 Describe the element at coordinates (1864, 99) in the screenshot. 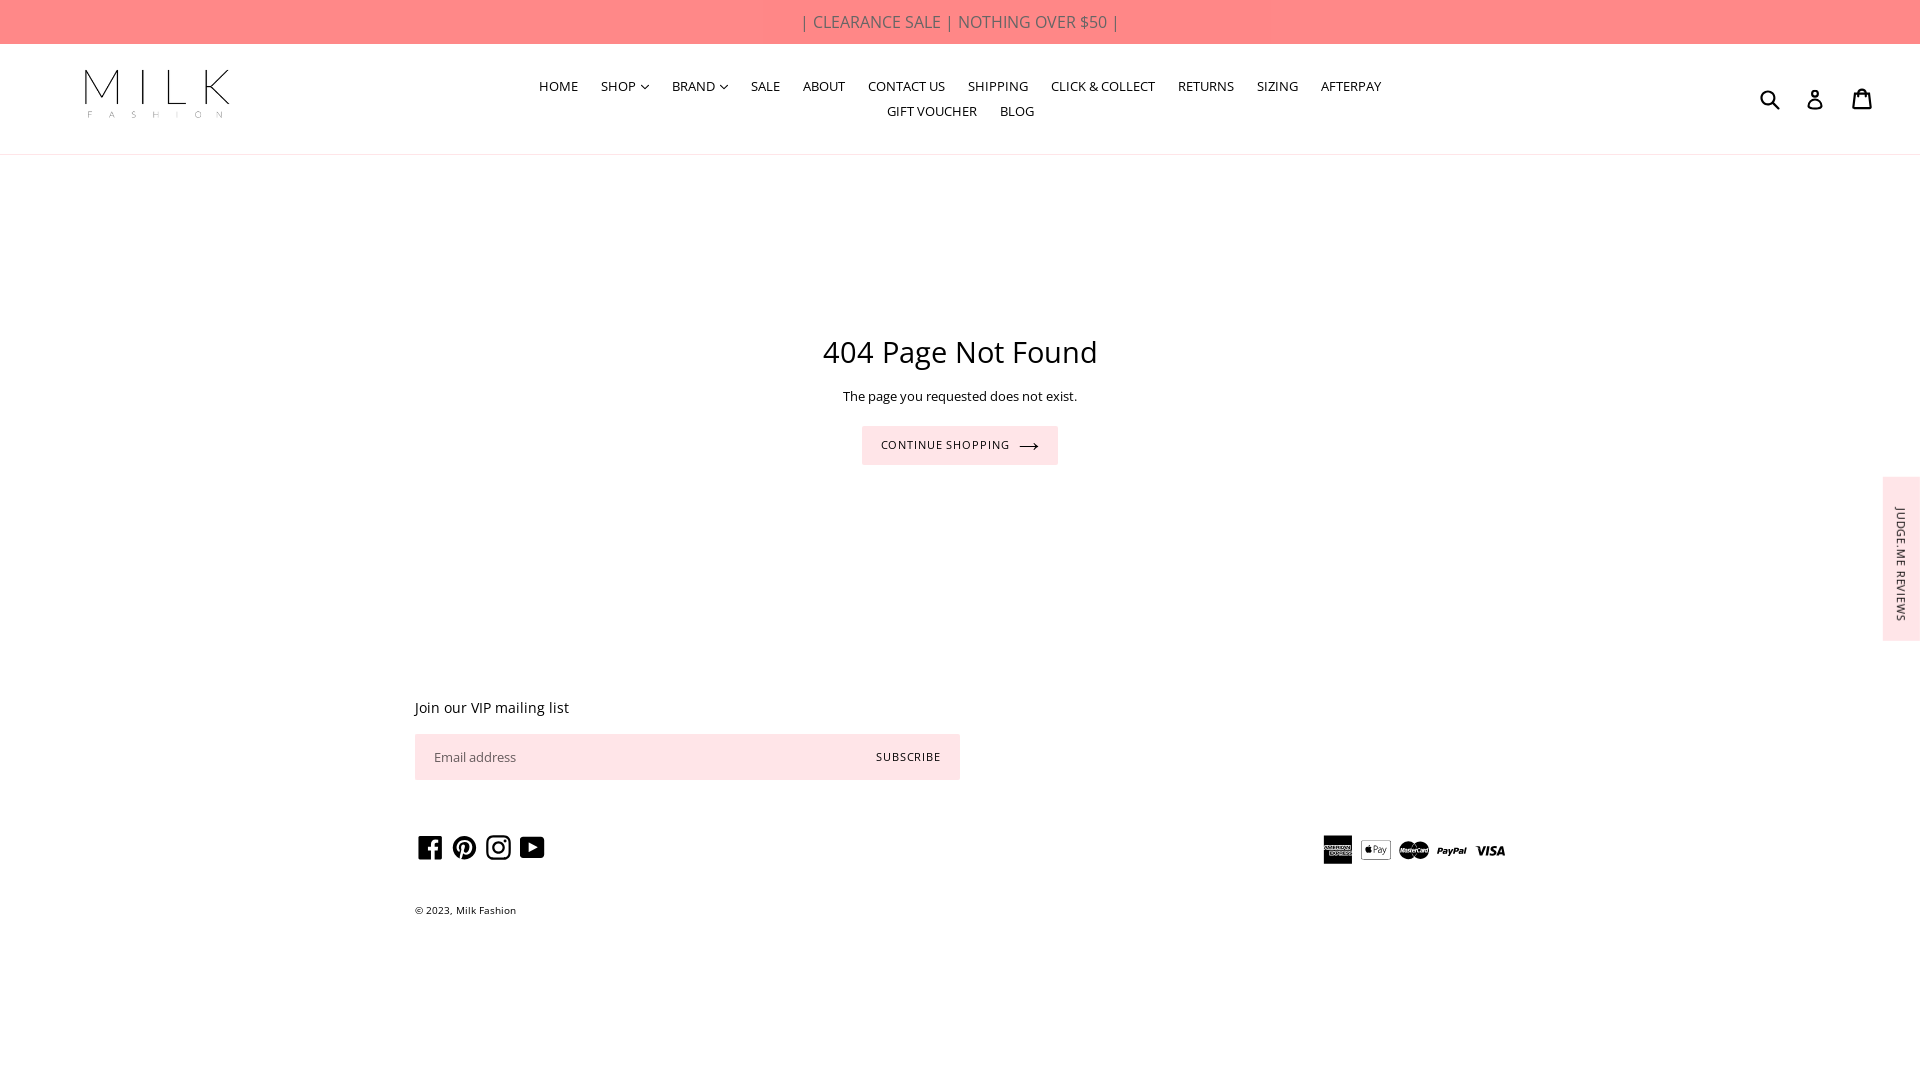

I see `Cart
Cart` at that location.